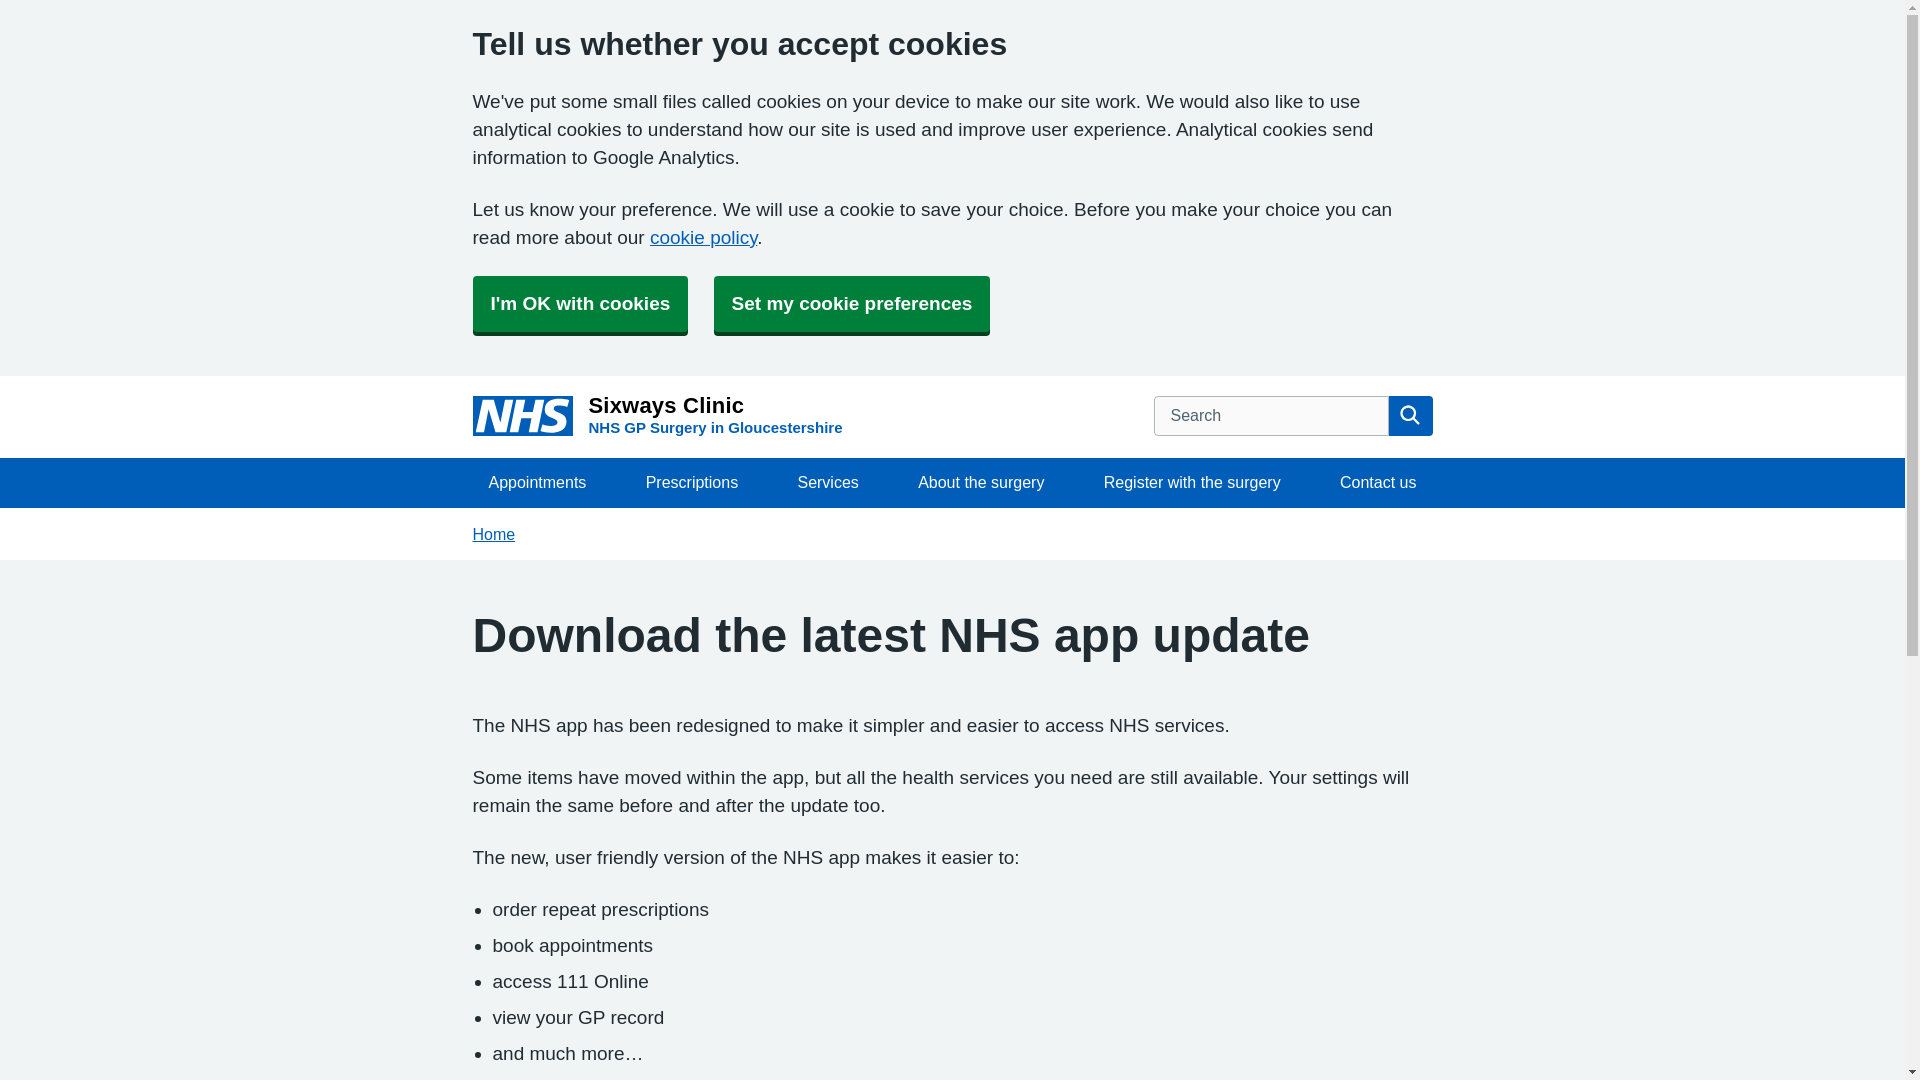 Image resolution: width=1920 pixels, height=1080 pixels. Describe the element at coordinates (537, 482) in the screenshot. I see `Appointments` at that location.